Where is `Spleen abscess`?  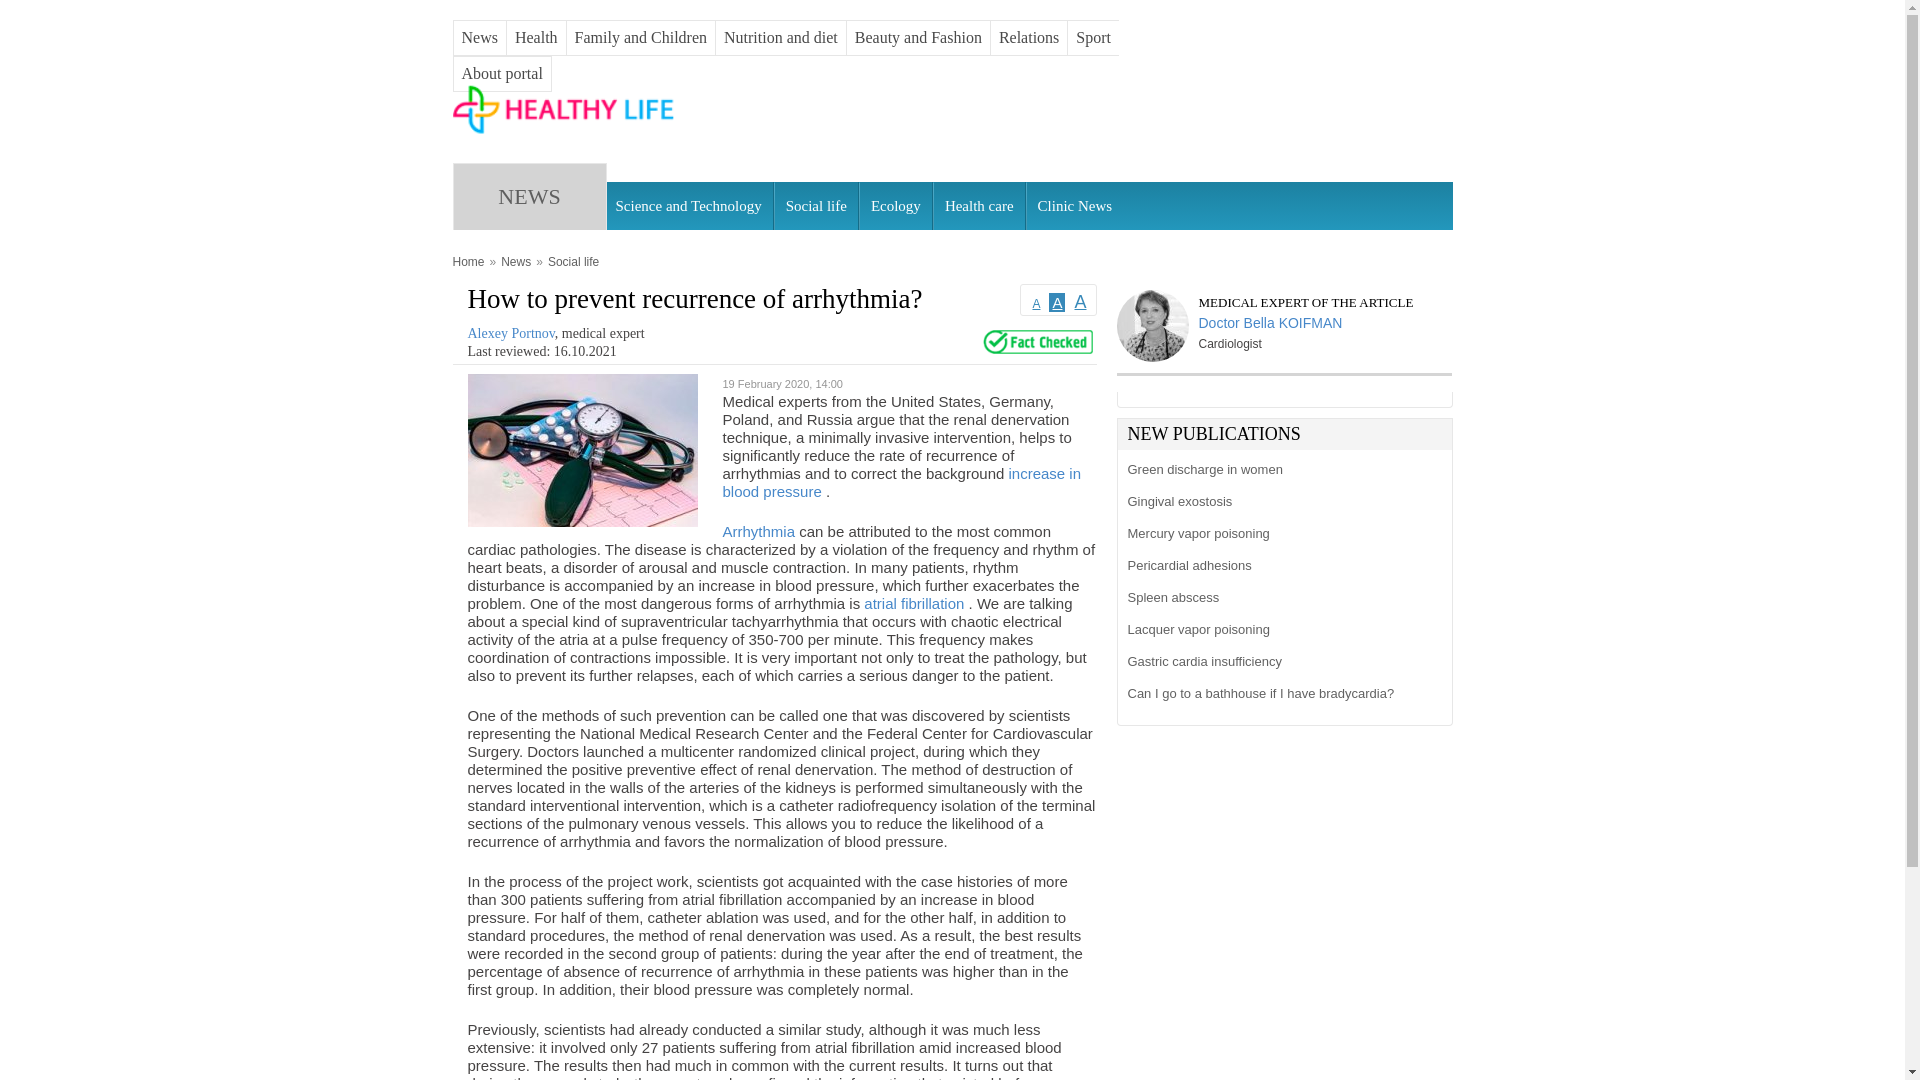
Spleen abscess is located at coordinates (1281, 598).